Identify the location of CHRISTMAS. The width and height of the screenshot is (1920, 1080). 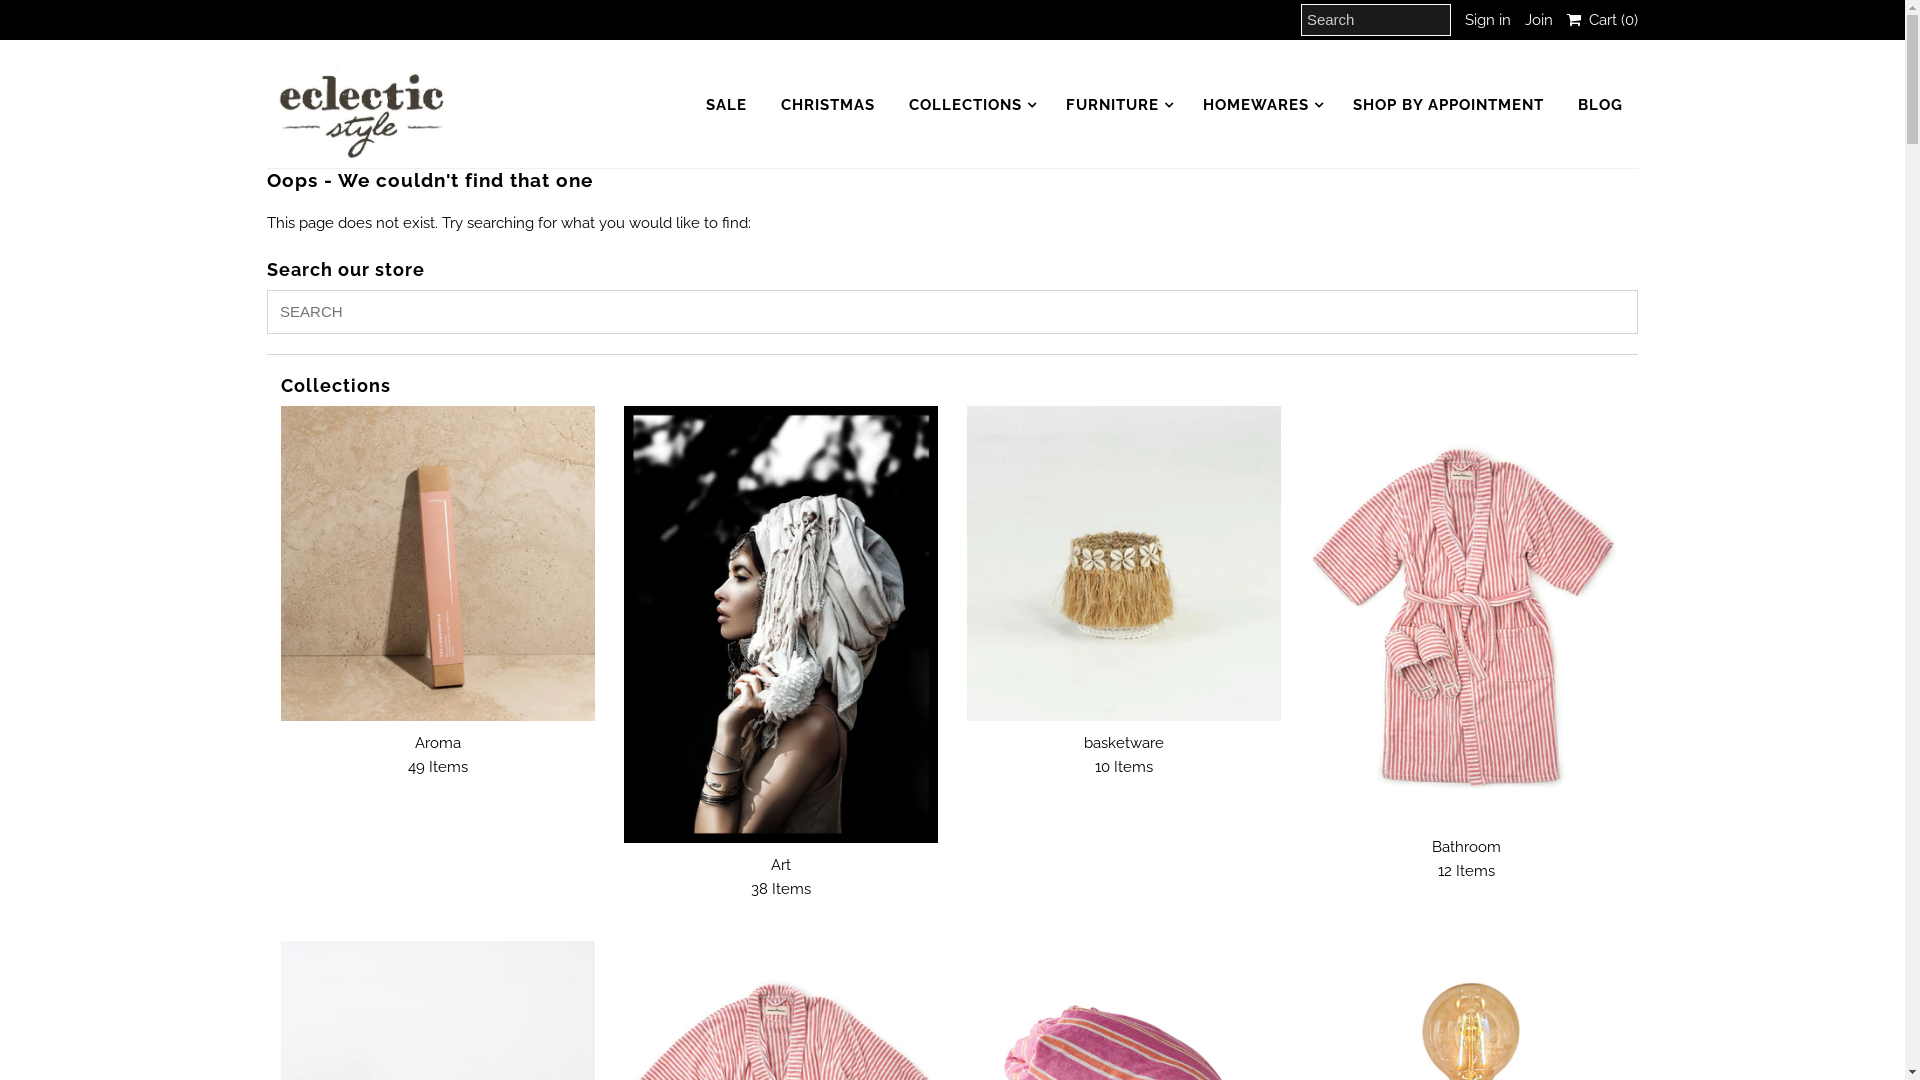
(828, 105).